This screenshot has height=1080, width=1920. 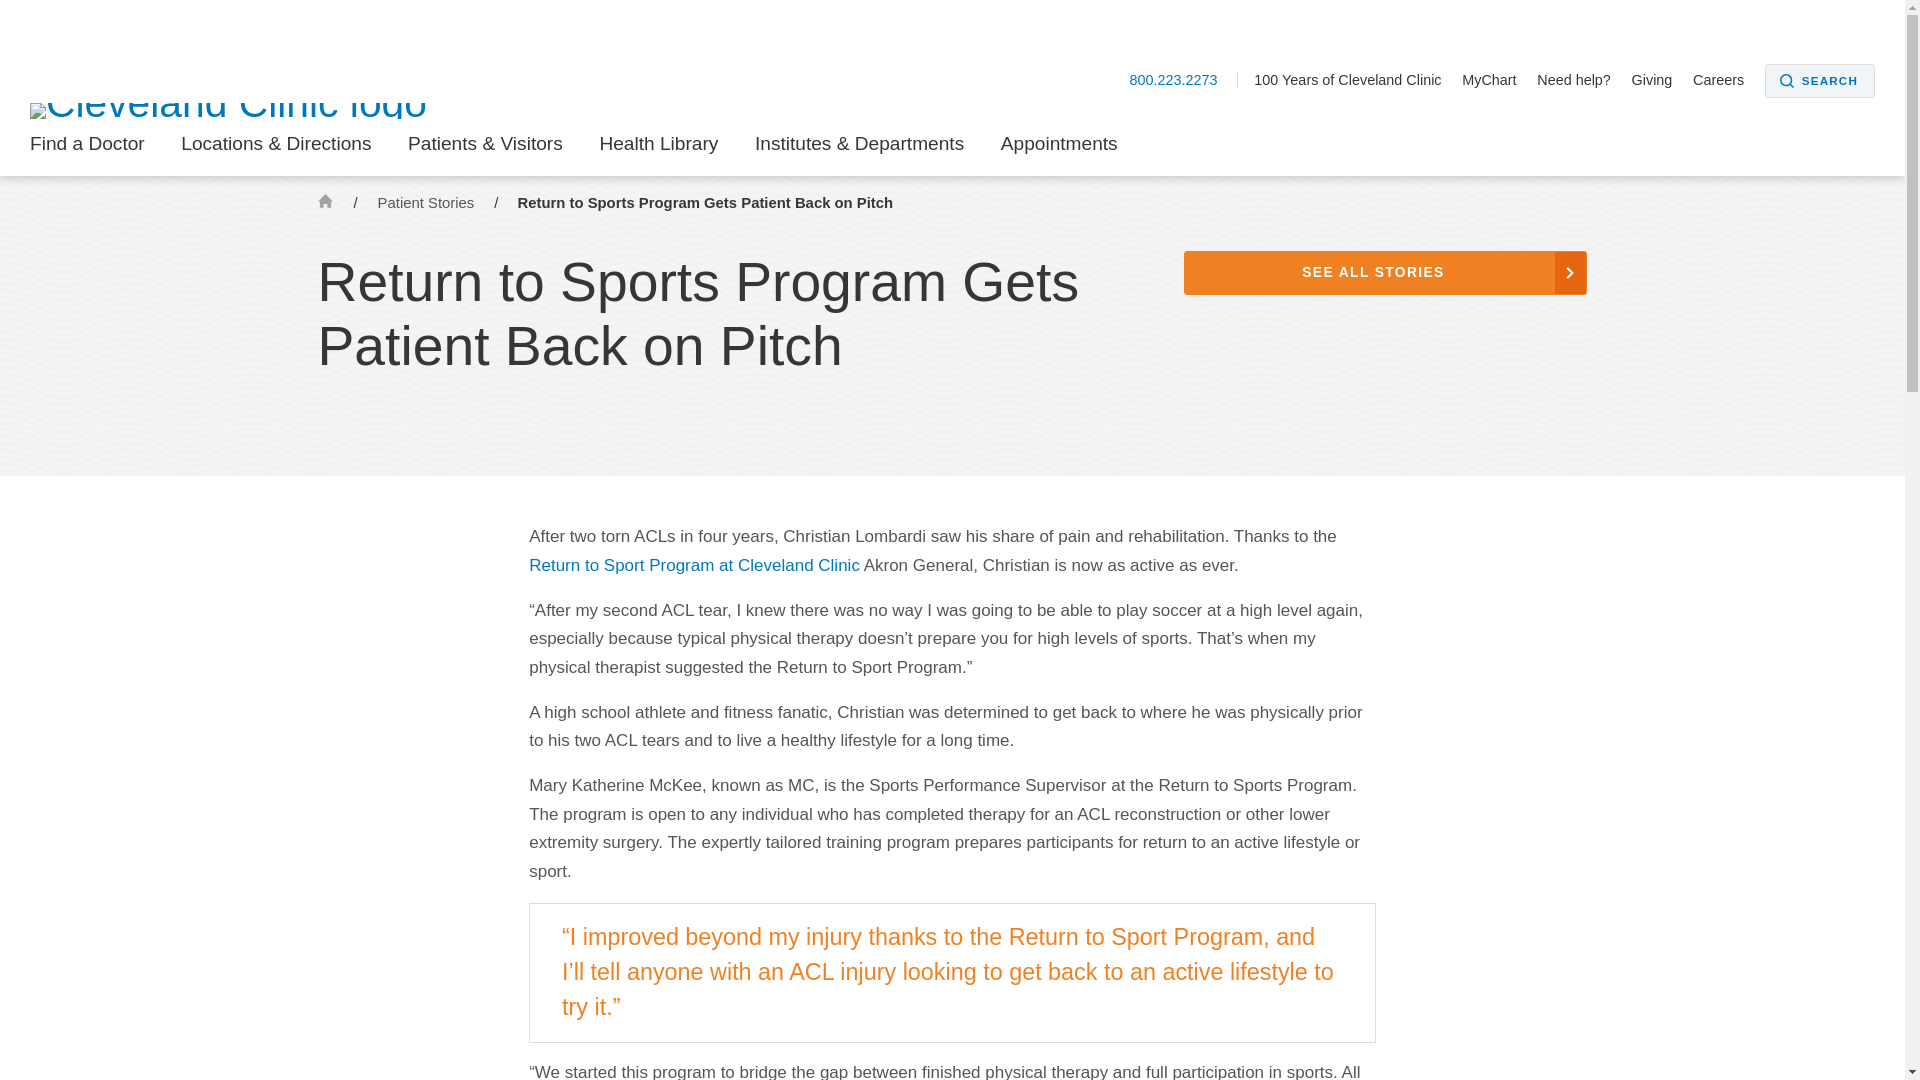 What do you see at coordinates (88, 150) in the screenshot?
I see `Find a Doctor` at bounding box center [88, 150].